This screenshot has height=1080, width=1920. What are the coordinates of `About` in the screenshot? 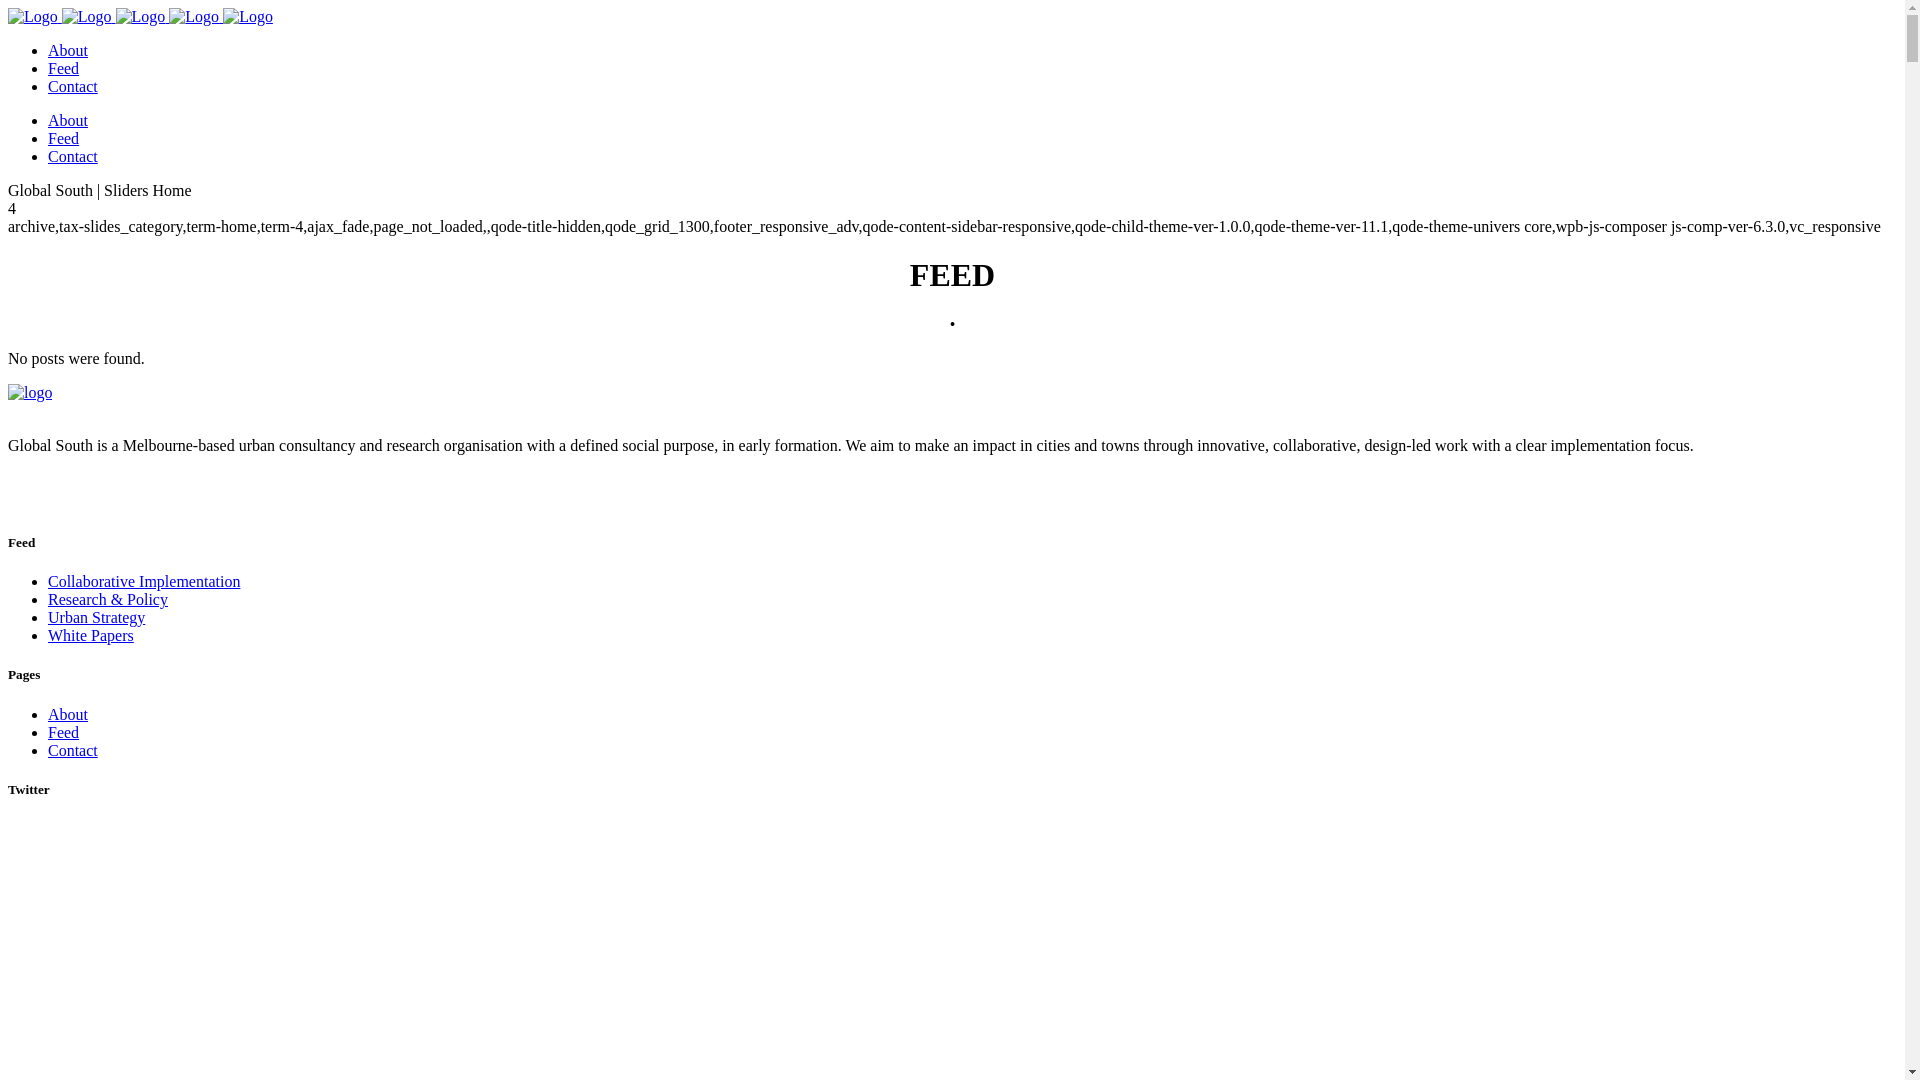 It's located at (68, 714).